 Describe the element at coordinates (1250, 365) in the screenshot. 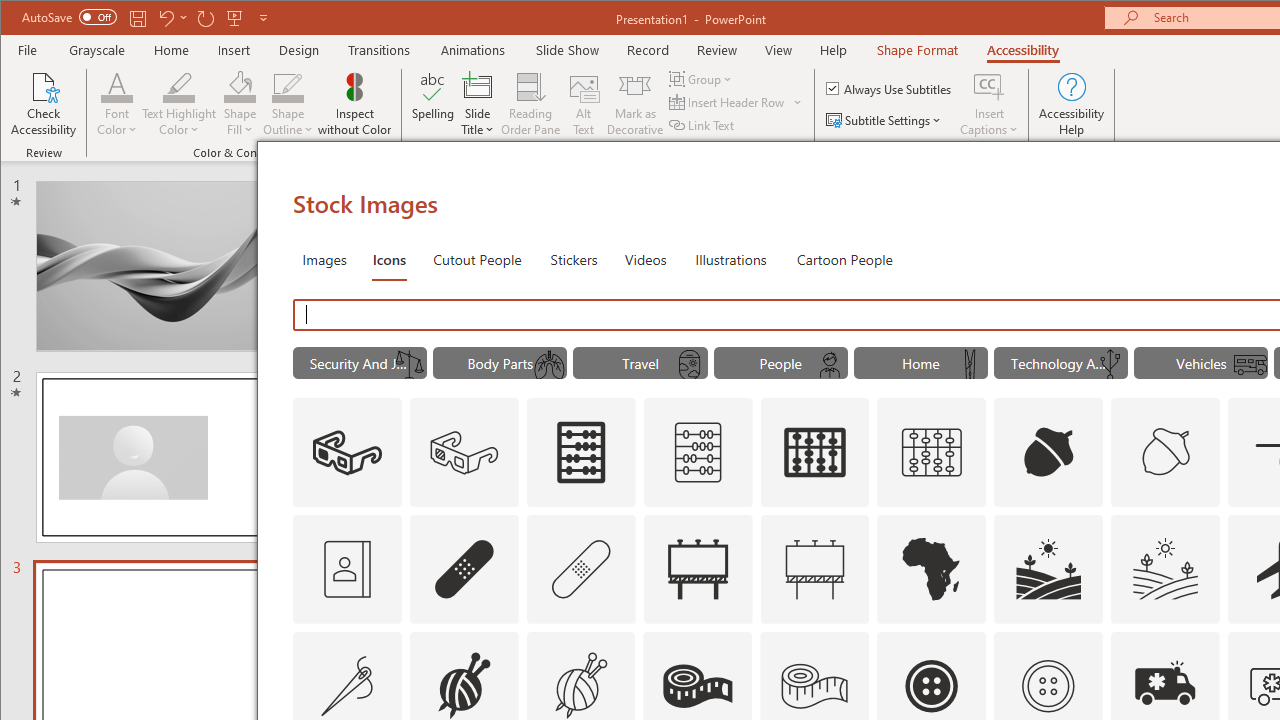

I see `AutomationID: Icons_Rv_M` at that location.